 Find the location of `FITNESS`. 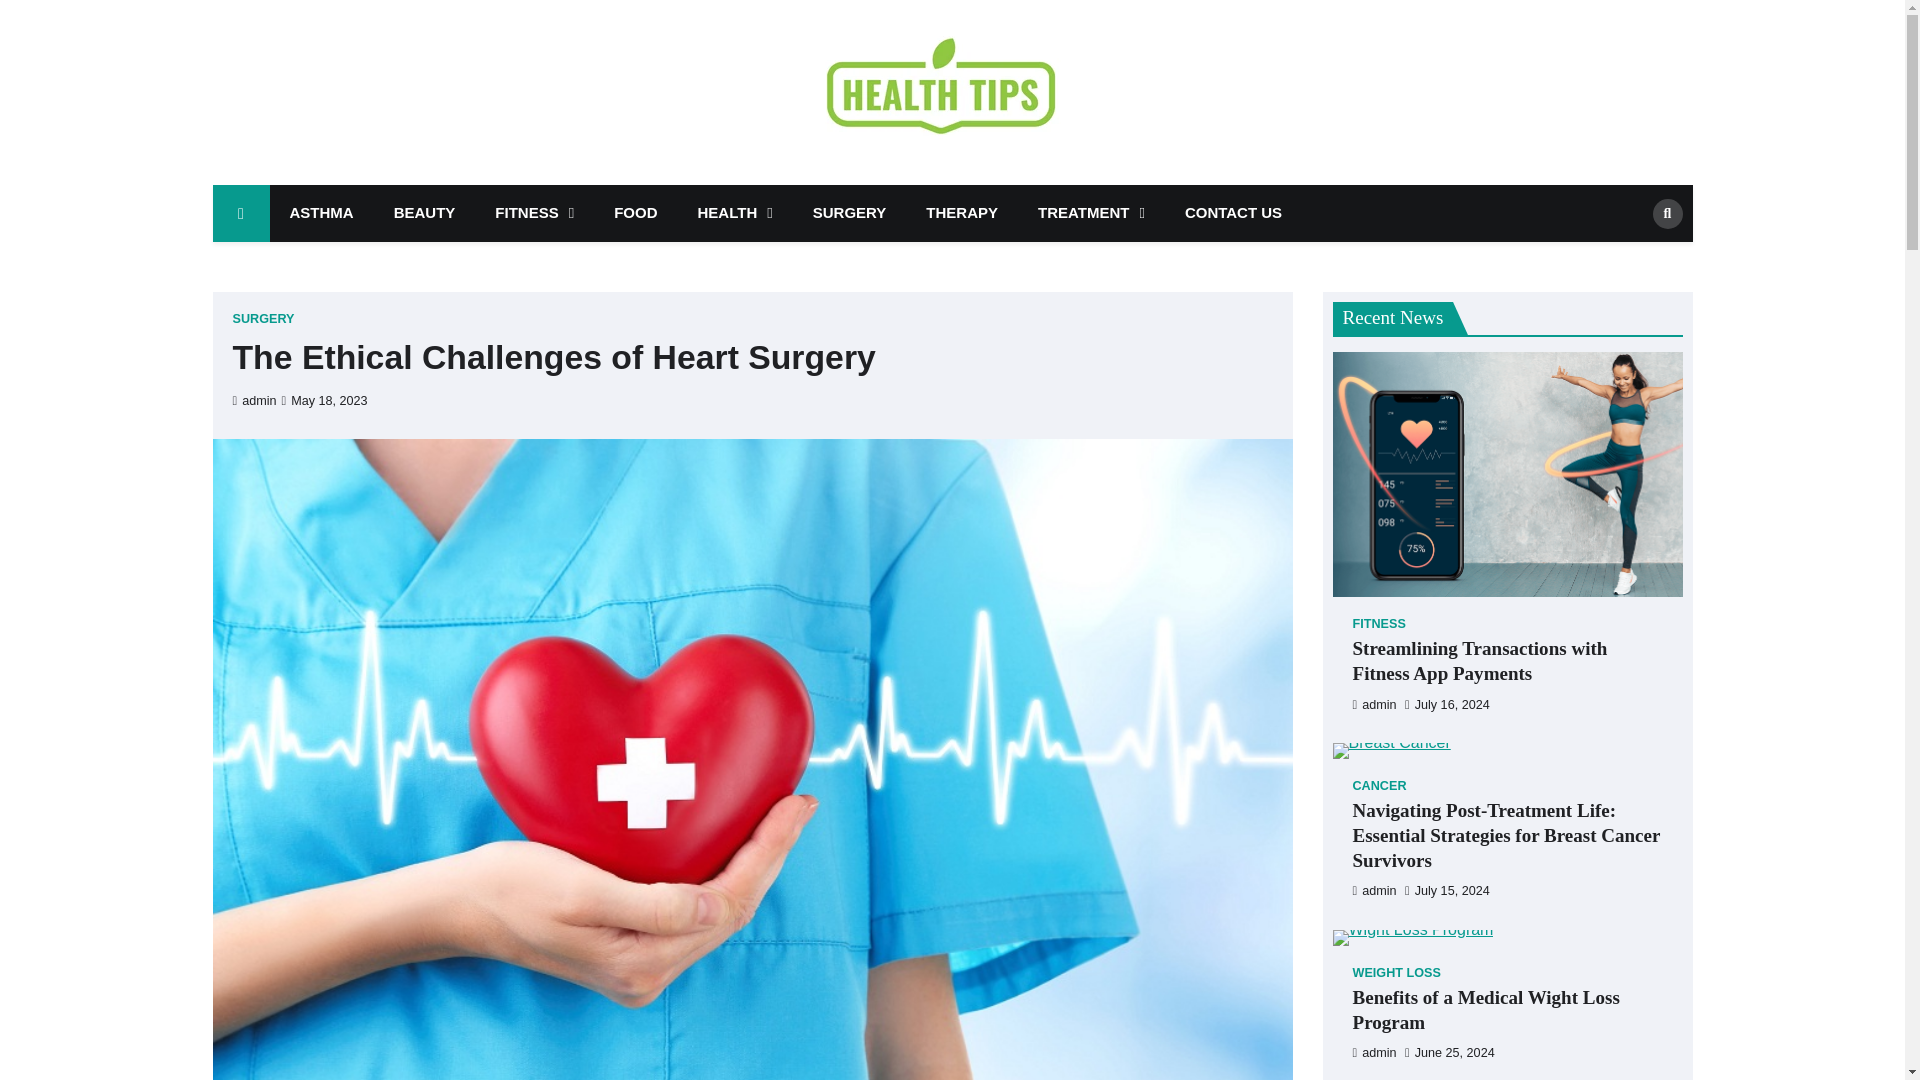

FITNESS is located at coordinates (534, 212).